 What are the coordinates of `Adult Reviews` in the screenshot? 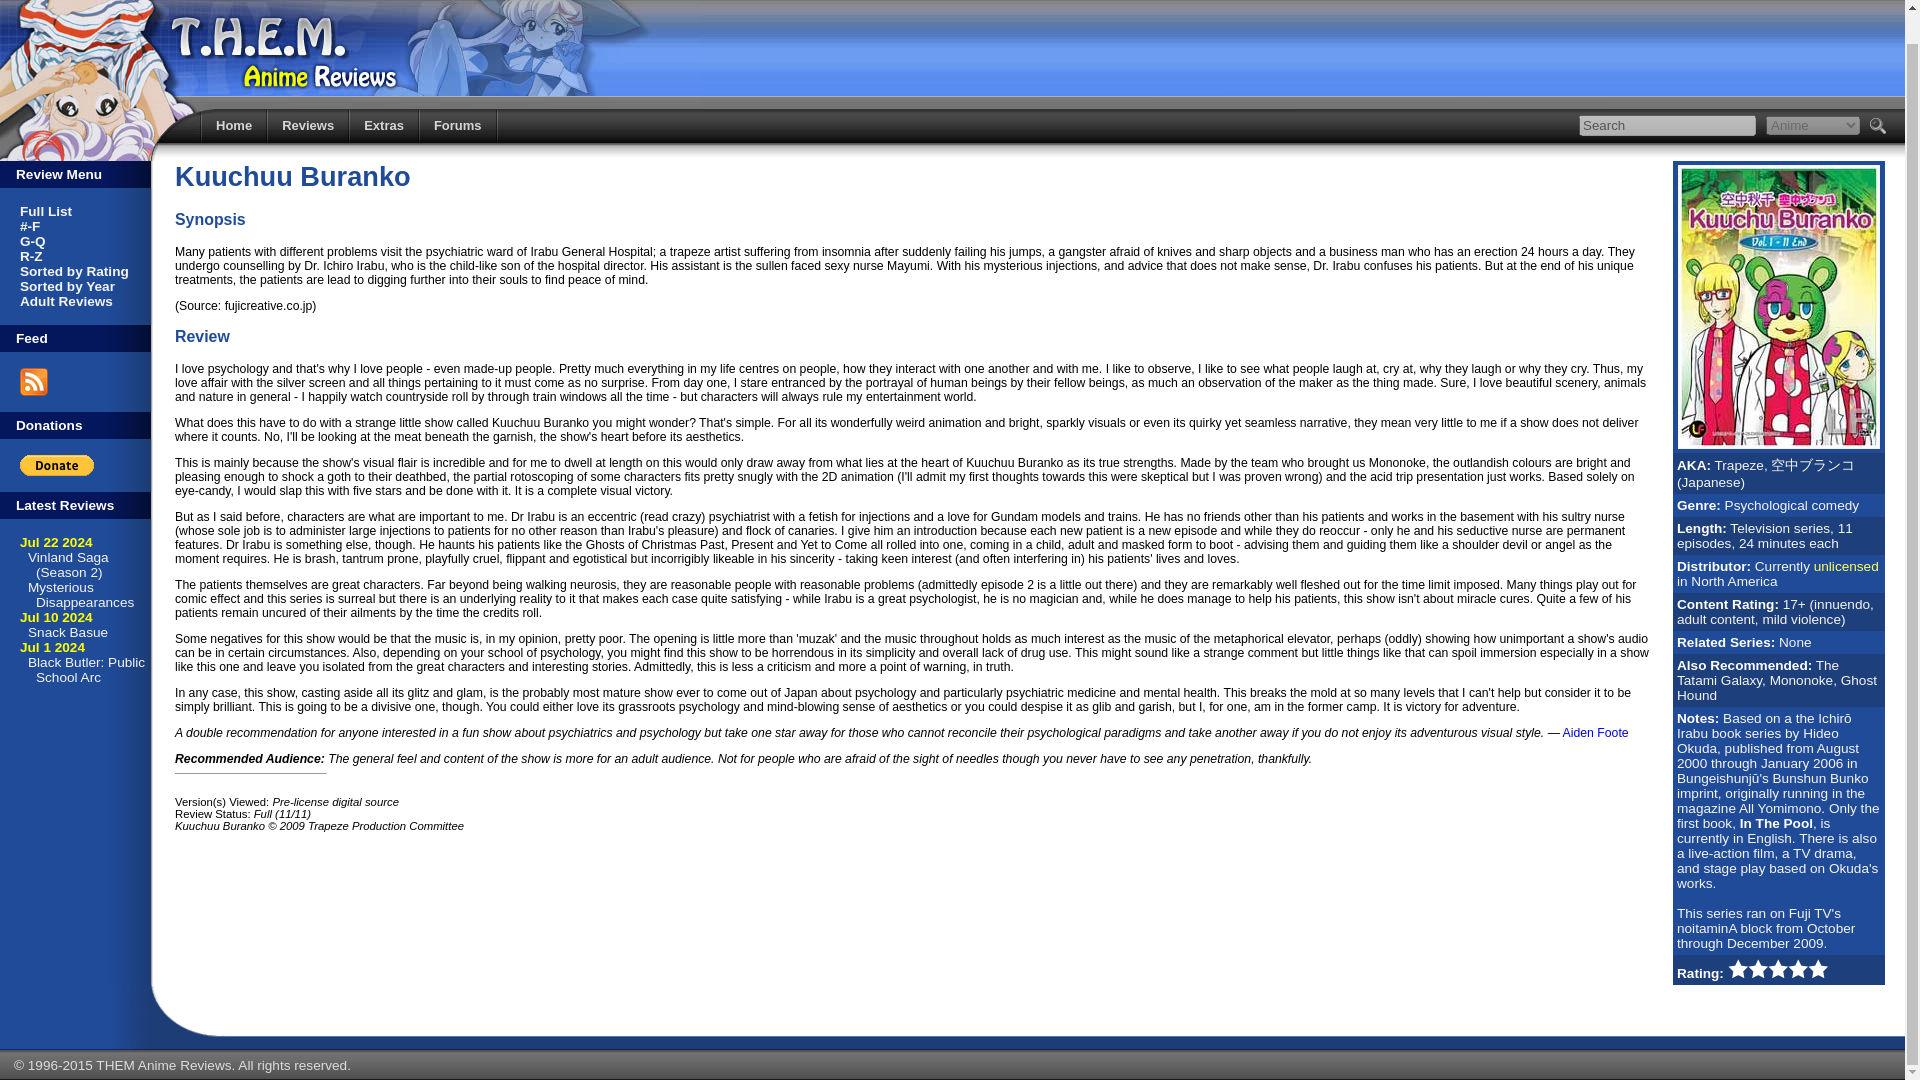 It's located at (66, 300).